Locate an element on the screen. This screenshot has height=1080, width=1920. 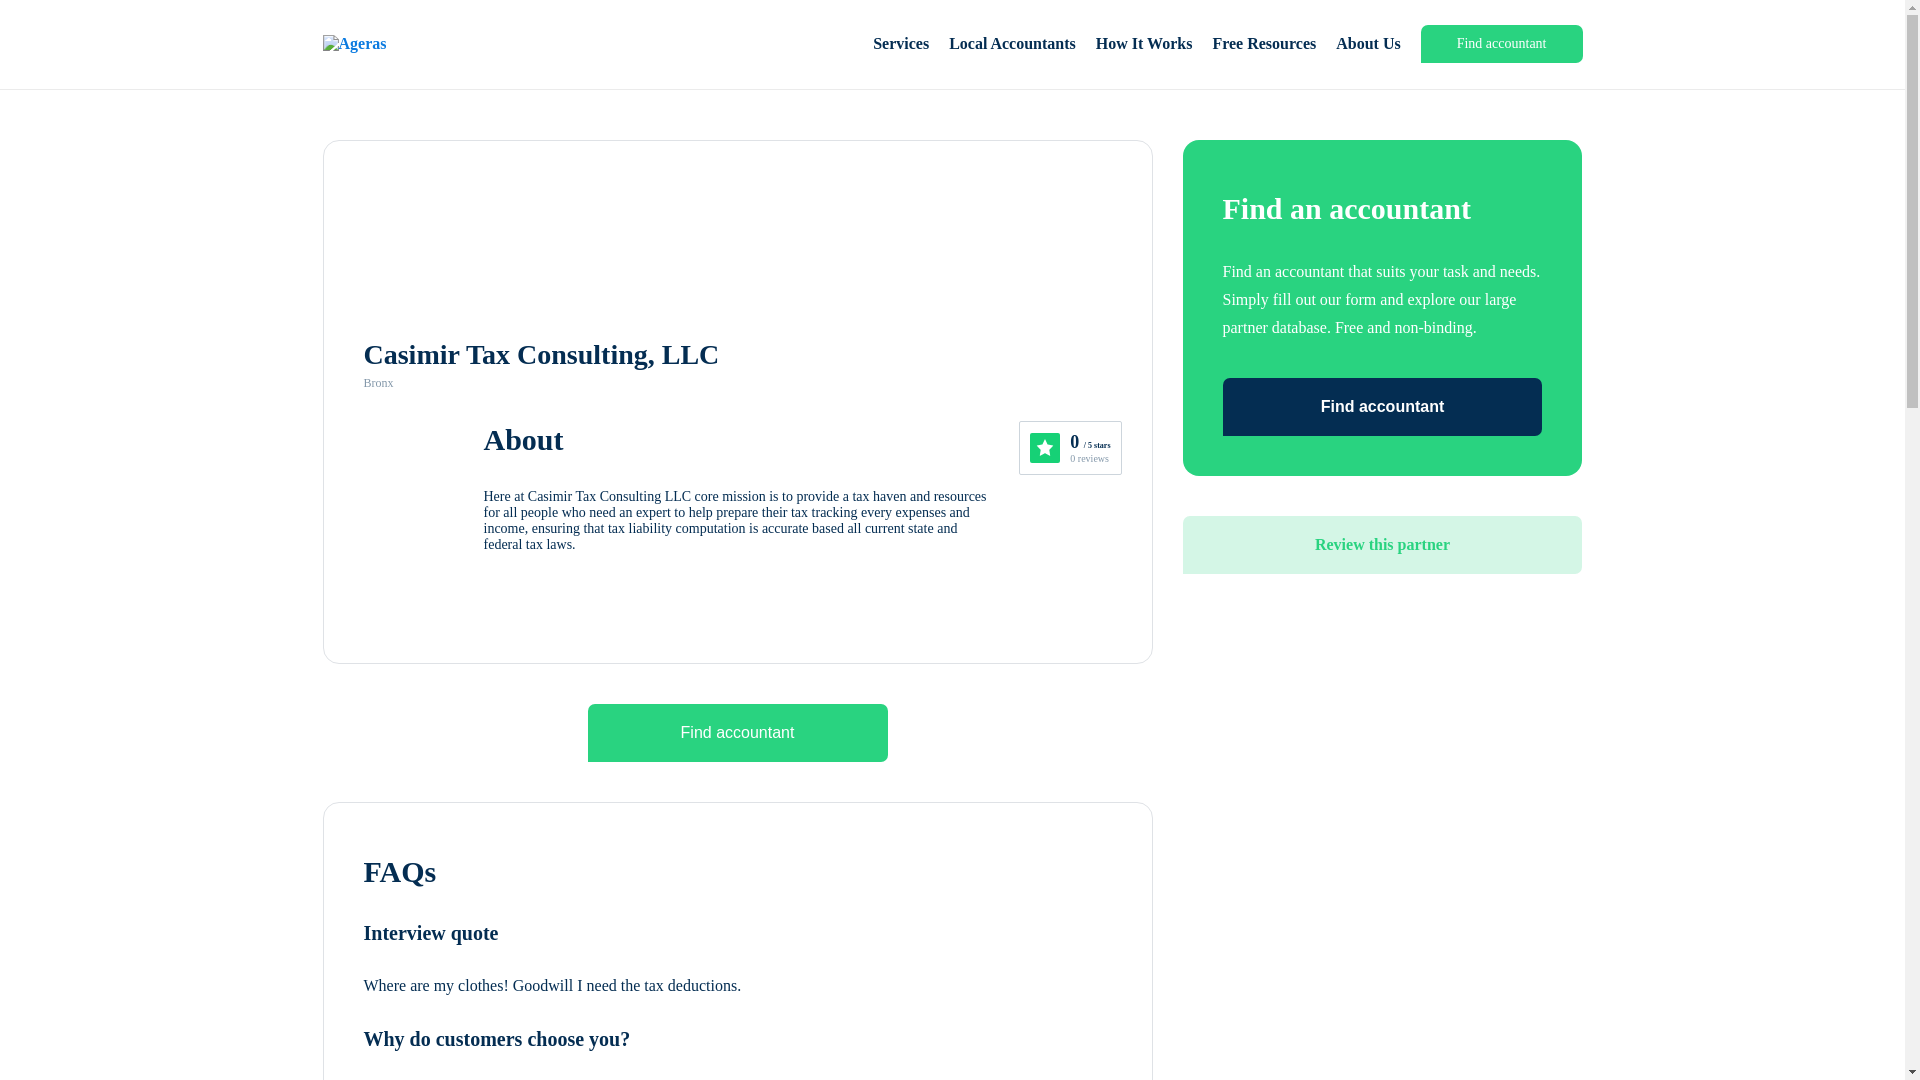
About Us is located at coordinates (1368, 44).